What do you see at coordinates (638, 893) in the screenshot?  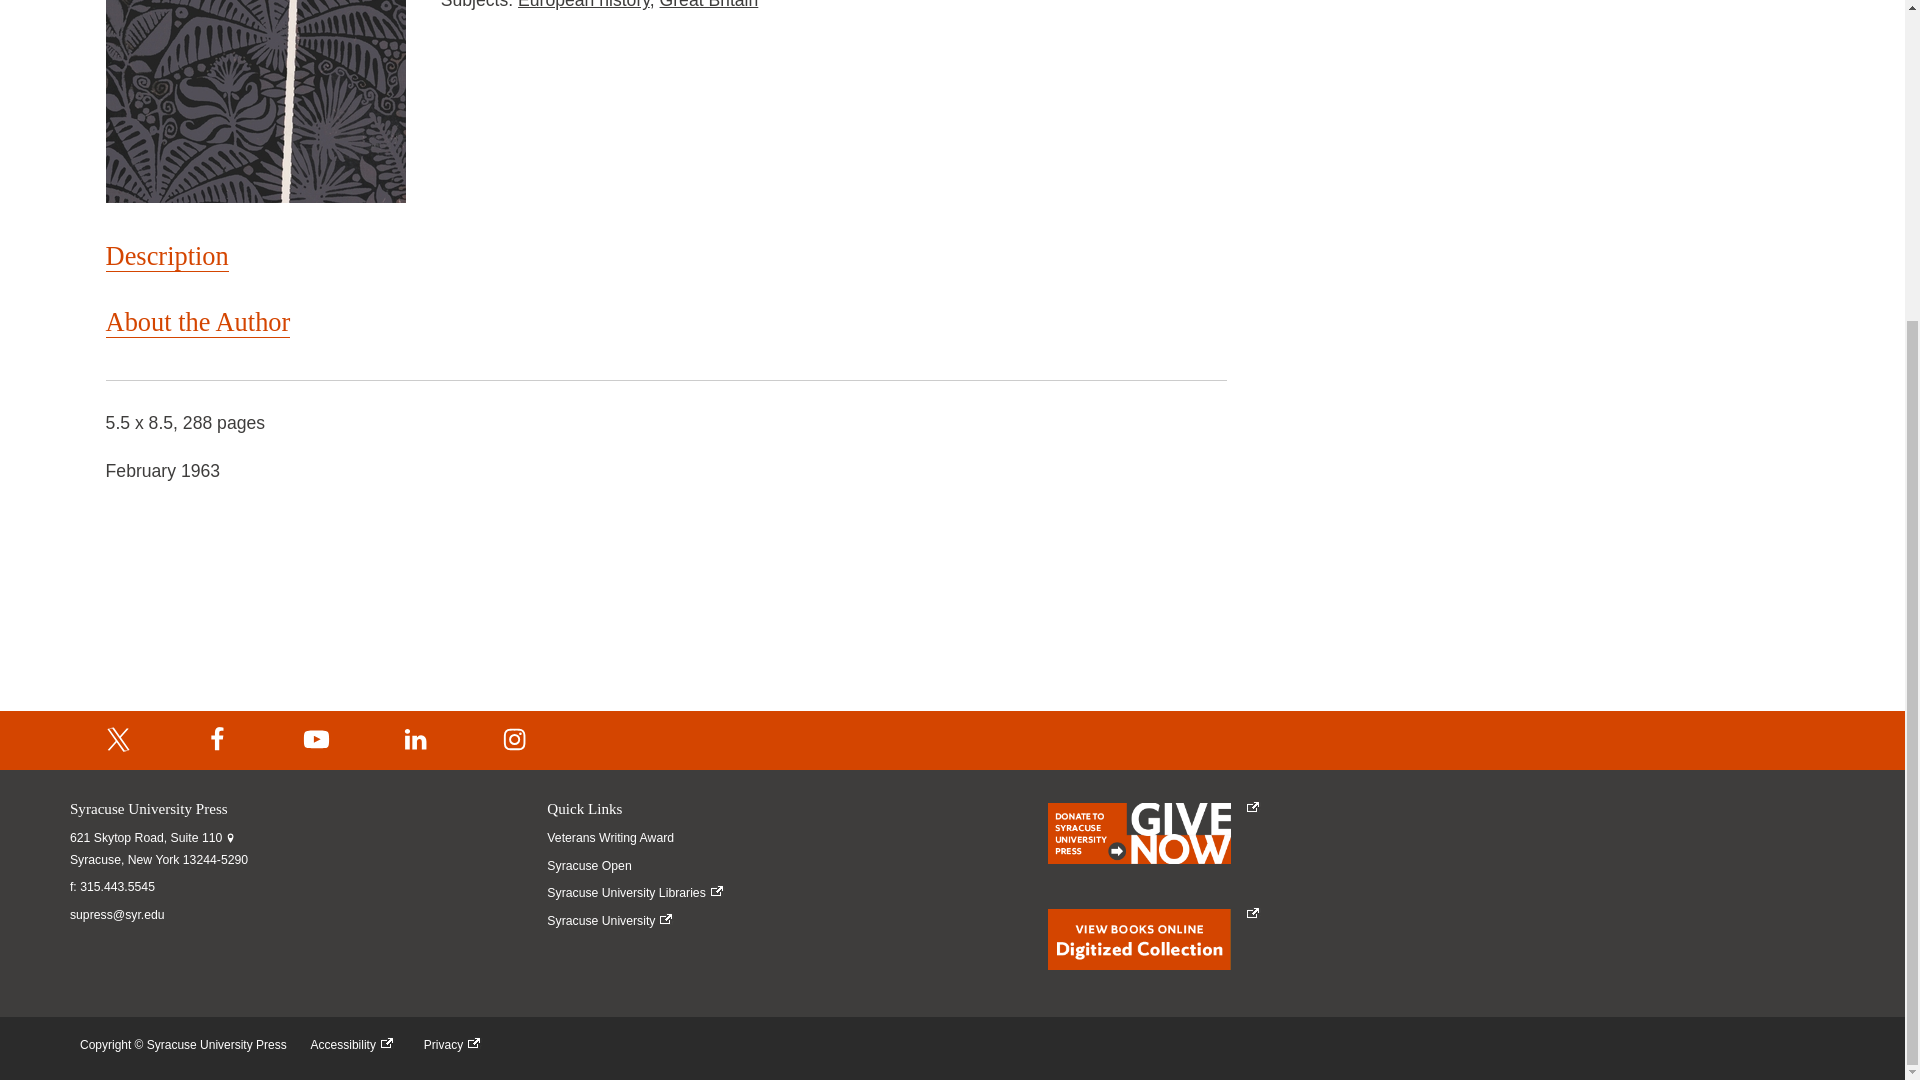 I see `Syracuse University Libraries` at bounding box center [638, 893].